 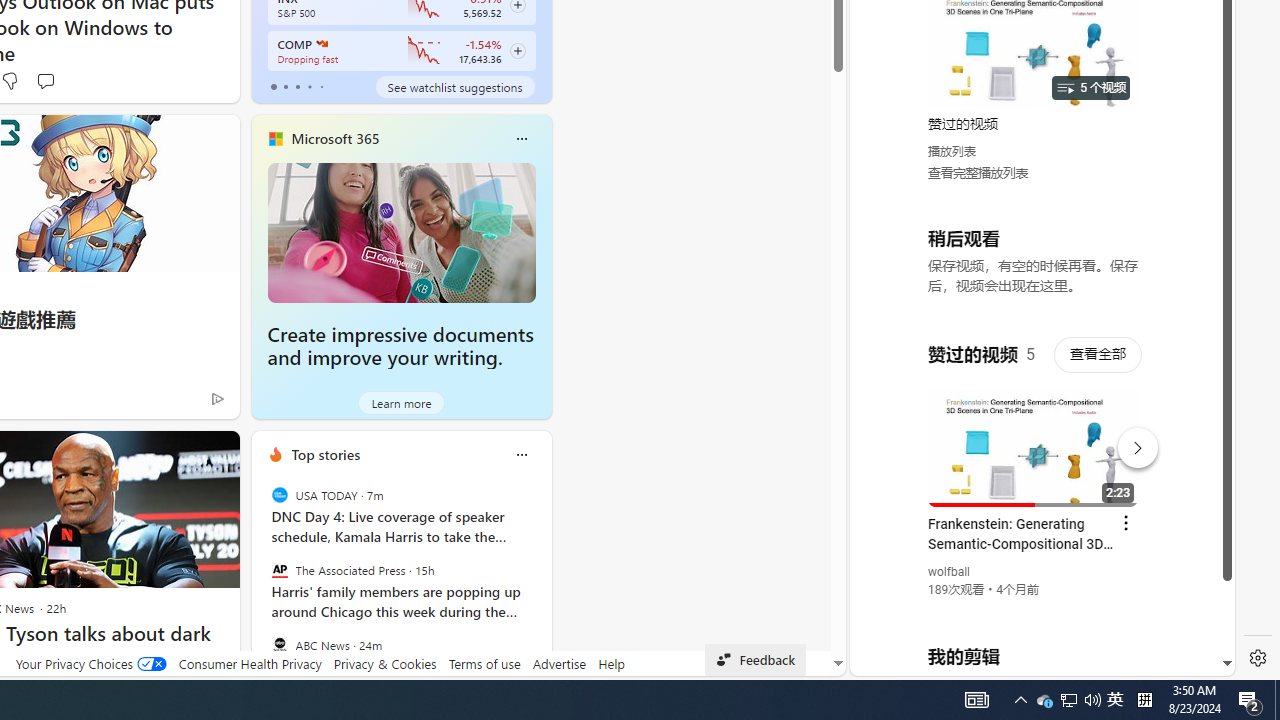 I want to click on US[ju], so click(x=918, y=660).